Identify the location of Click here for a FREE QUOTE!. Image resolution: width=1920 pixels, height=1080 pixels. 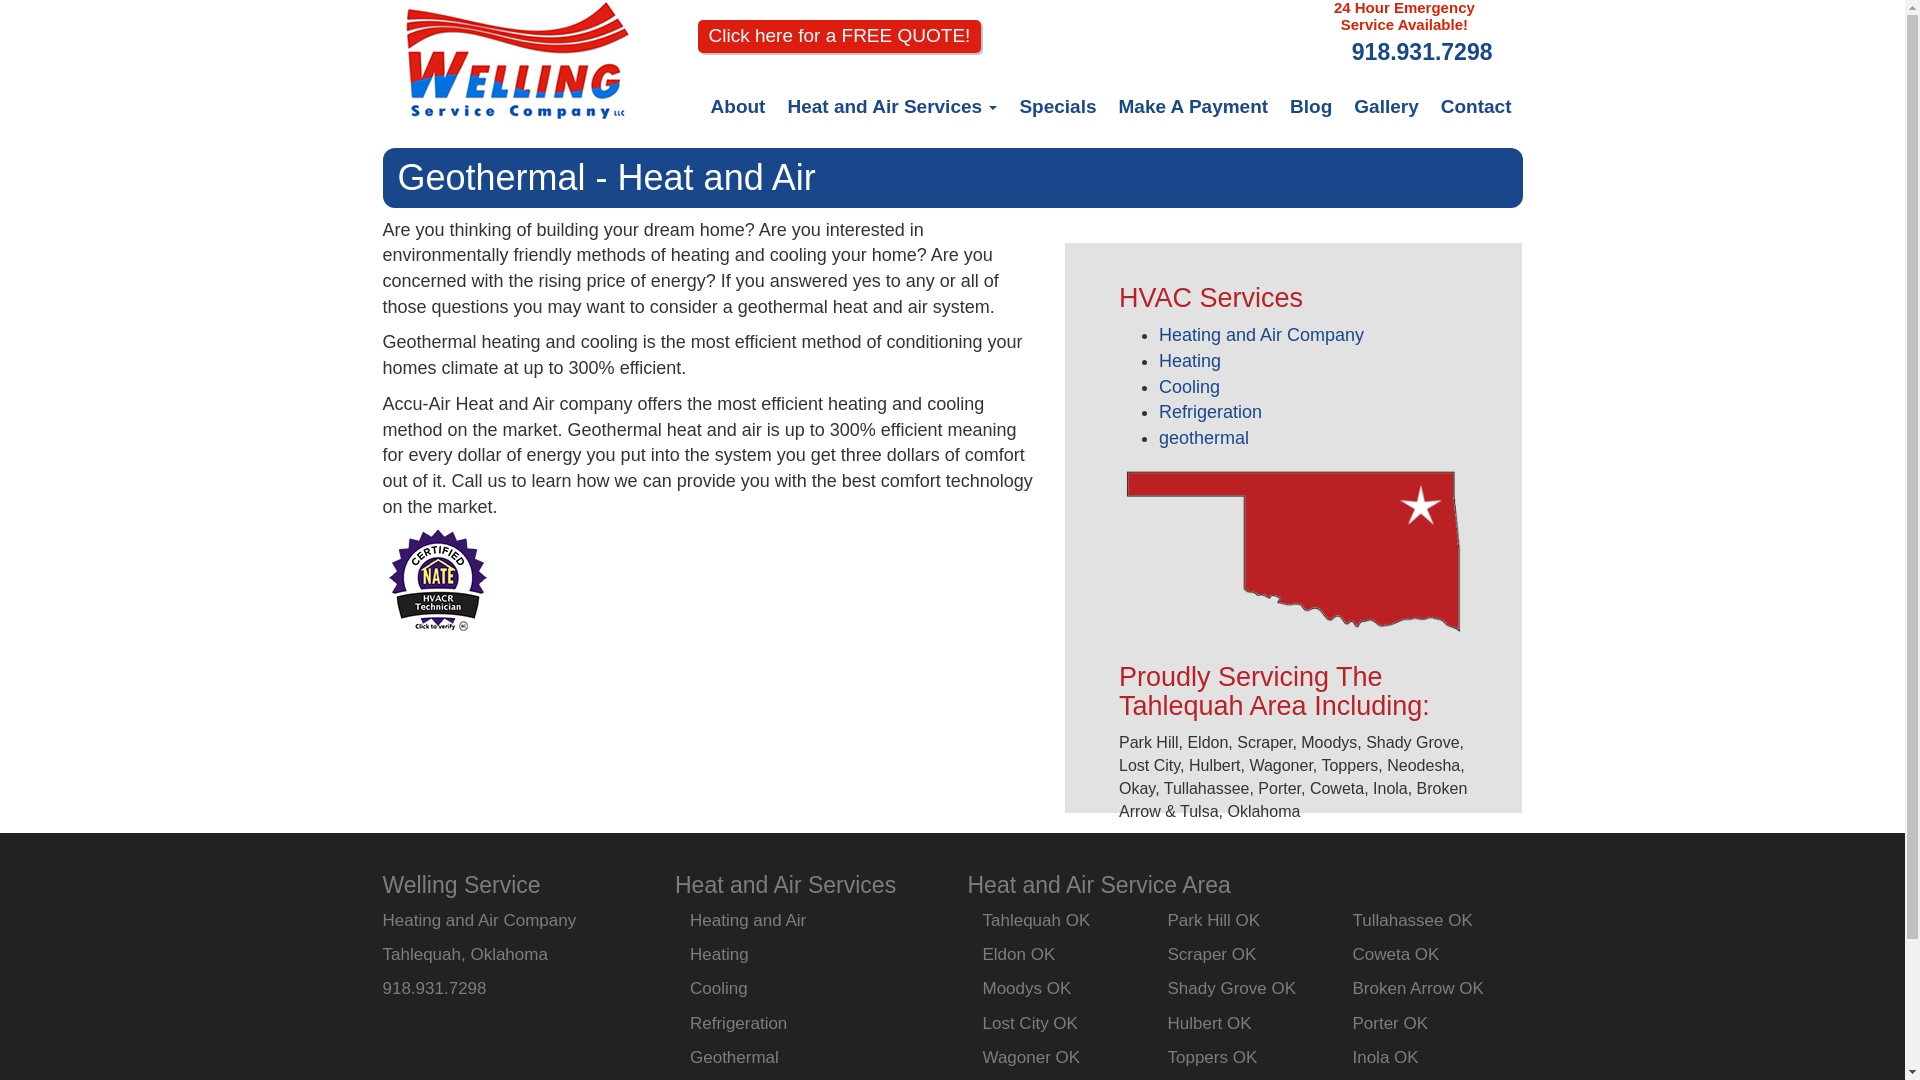
(840, 36).